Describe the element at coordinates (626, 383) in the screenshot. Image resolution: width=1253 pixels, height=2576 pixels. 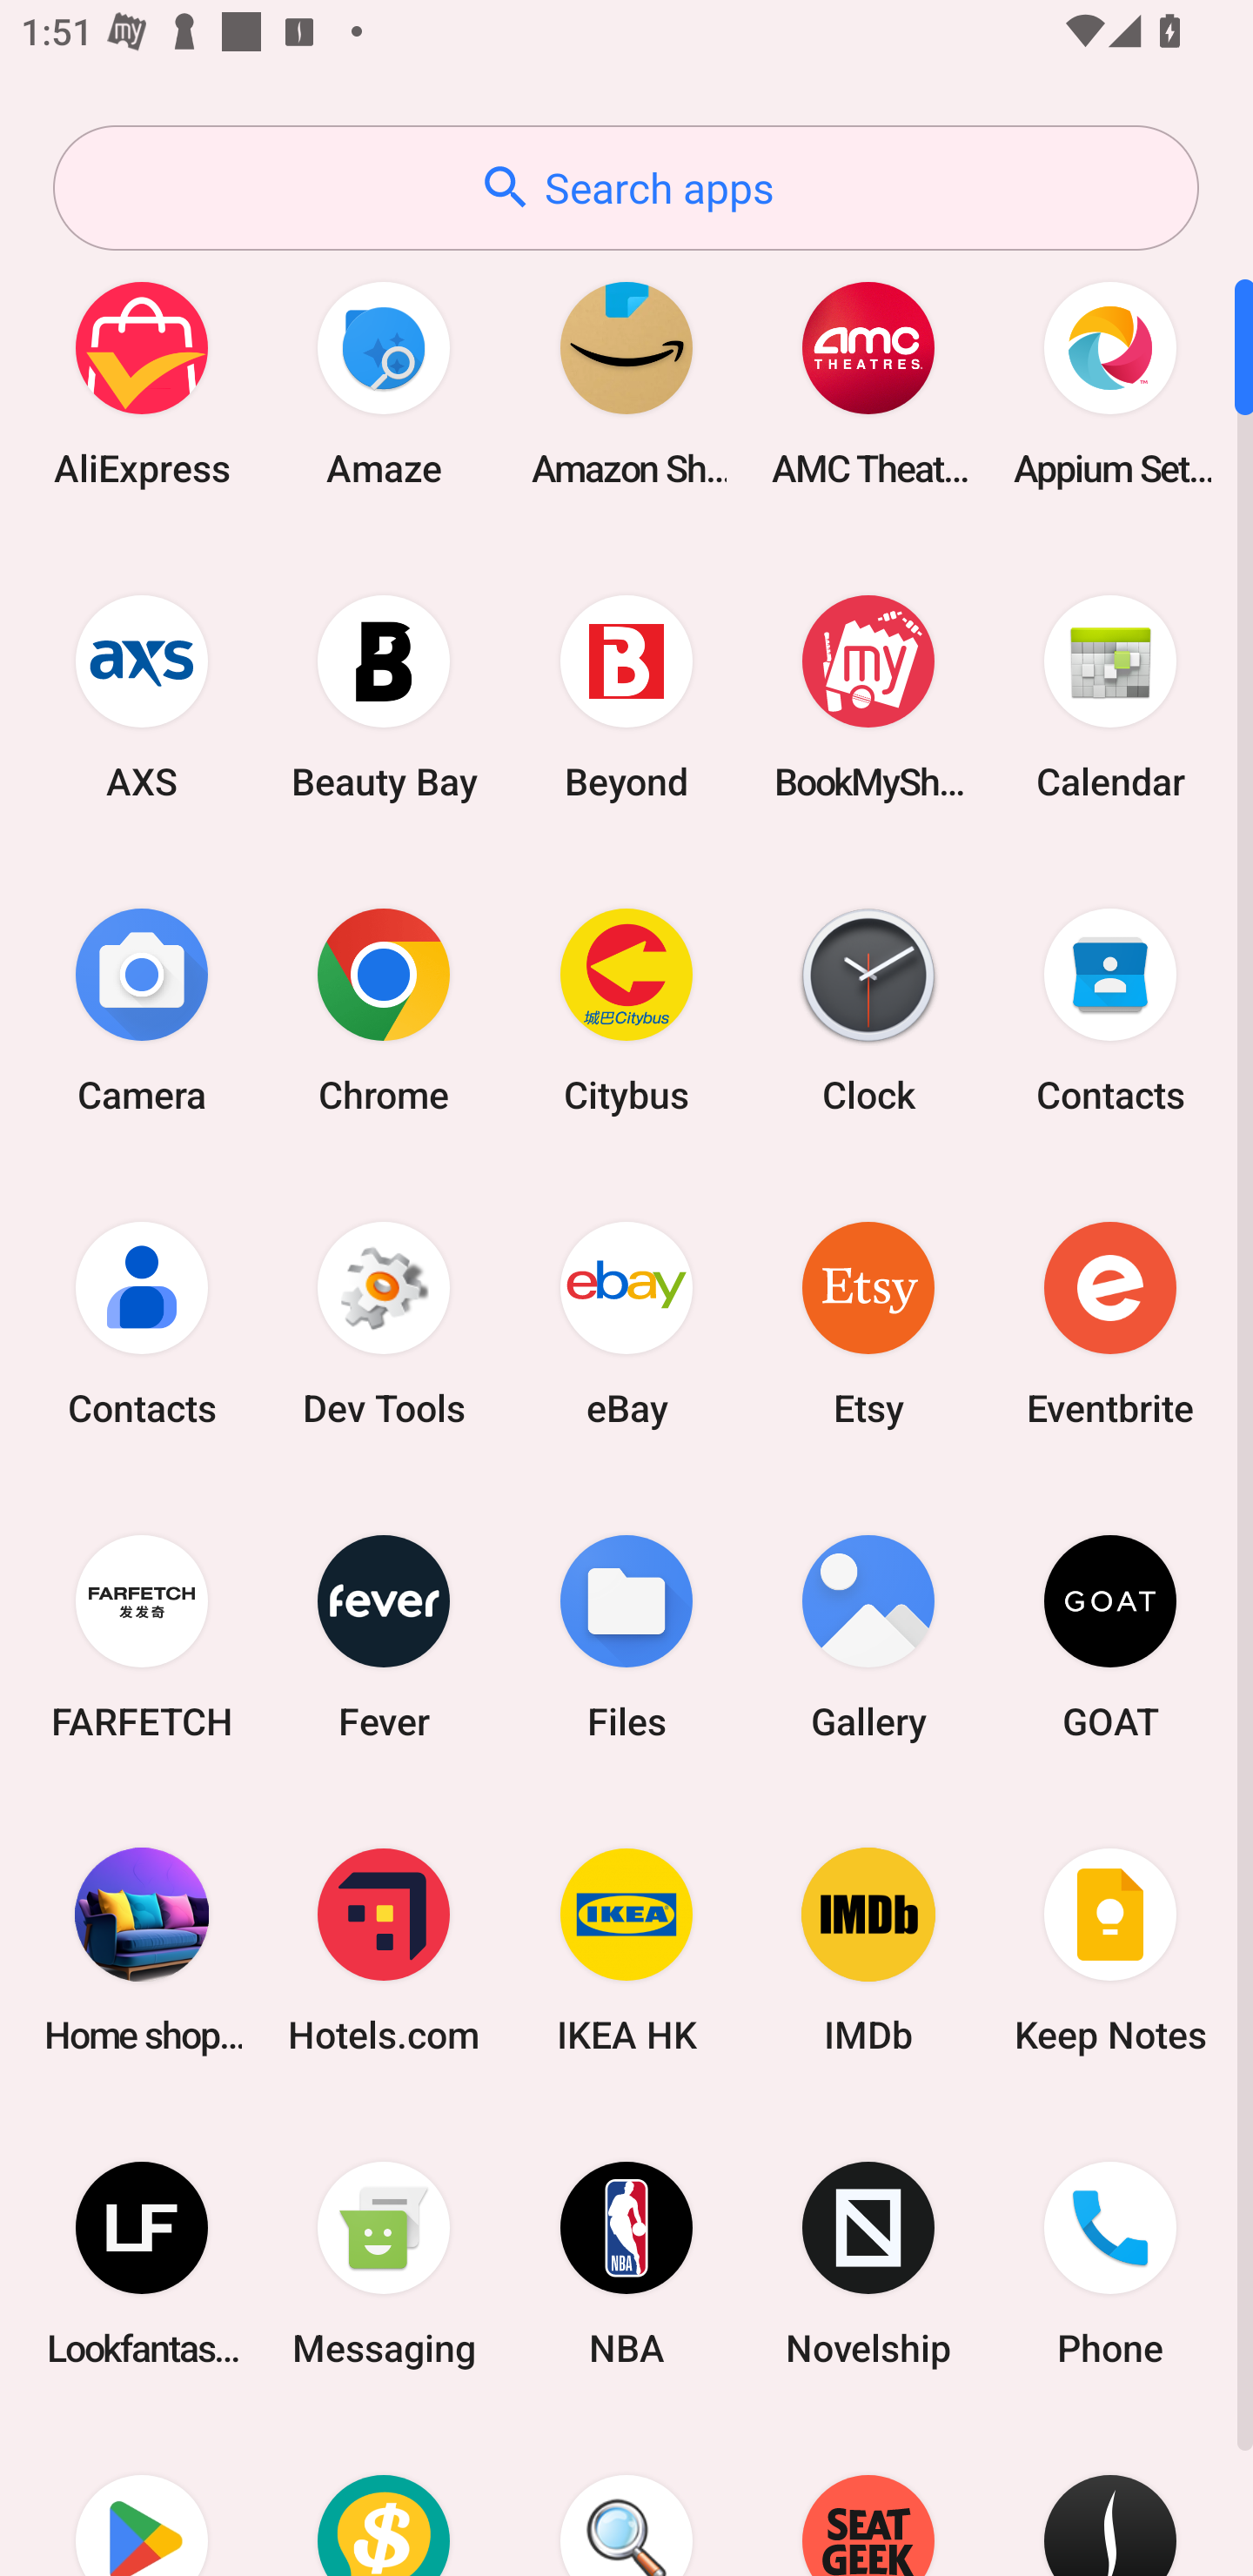
I see `Amazon Shopping` at that location.